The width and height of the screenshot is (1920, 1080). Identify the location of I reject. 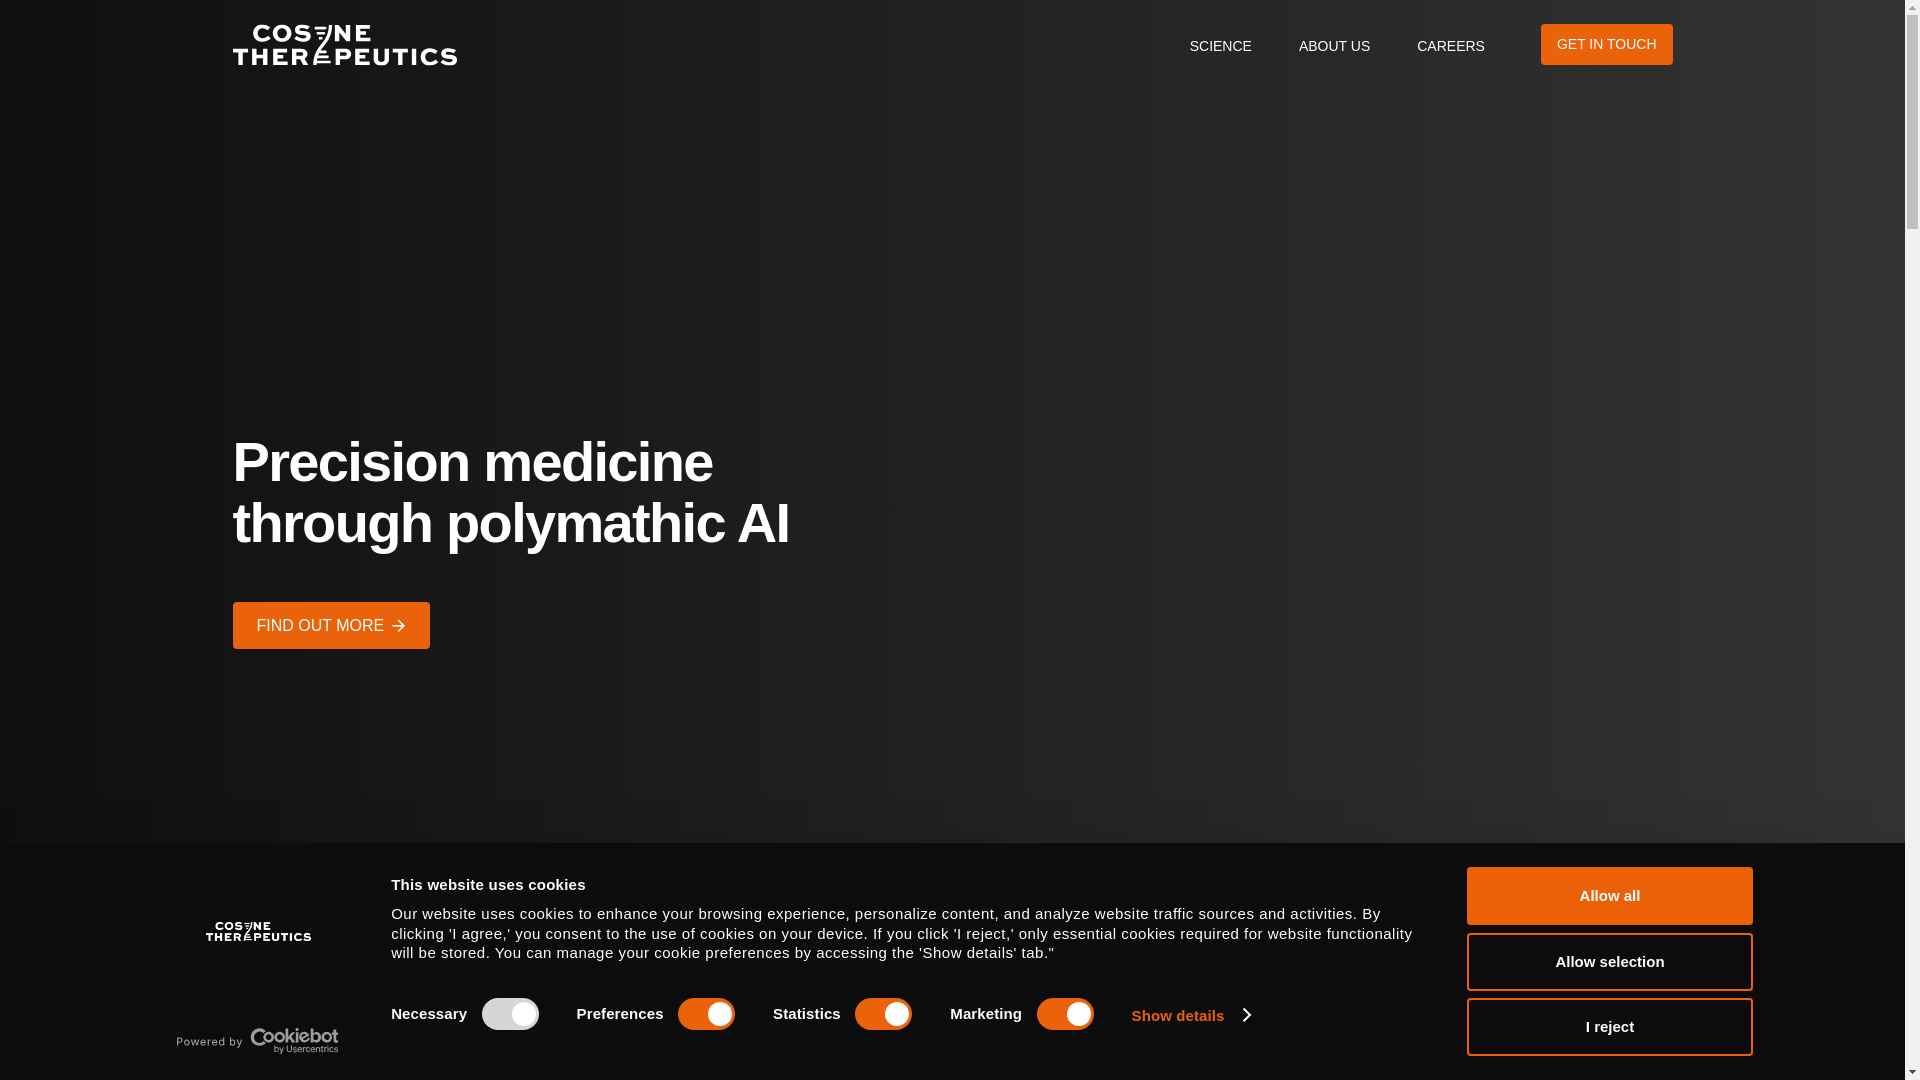
(1608, 1026).